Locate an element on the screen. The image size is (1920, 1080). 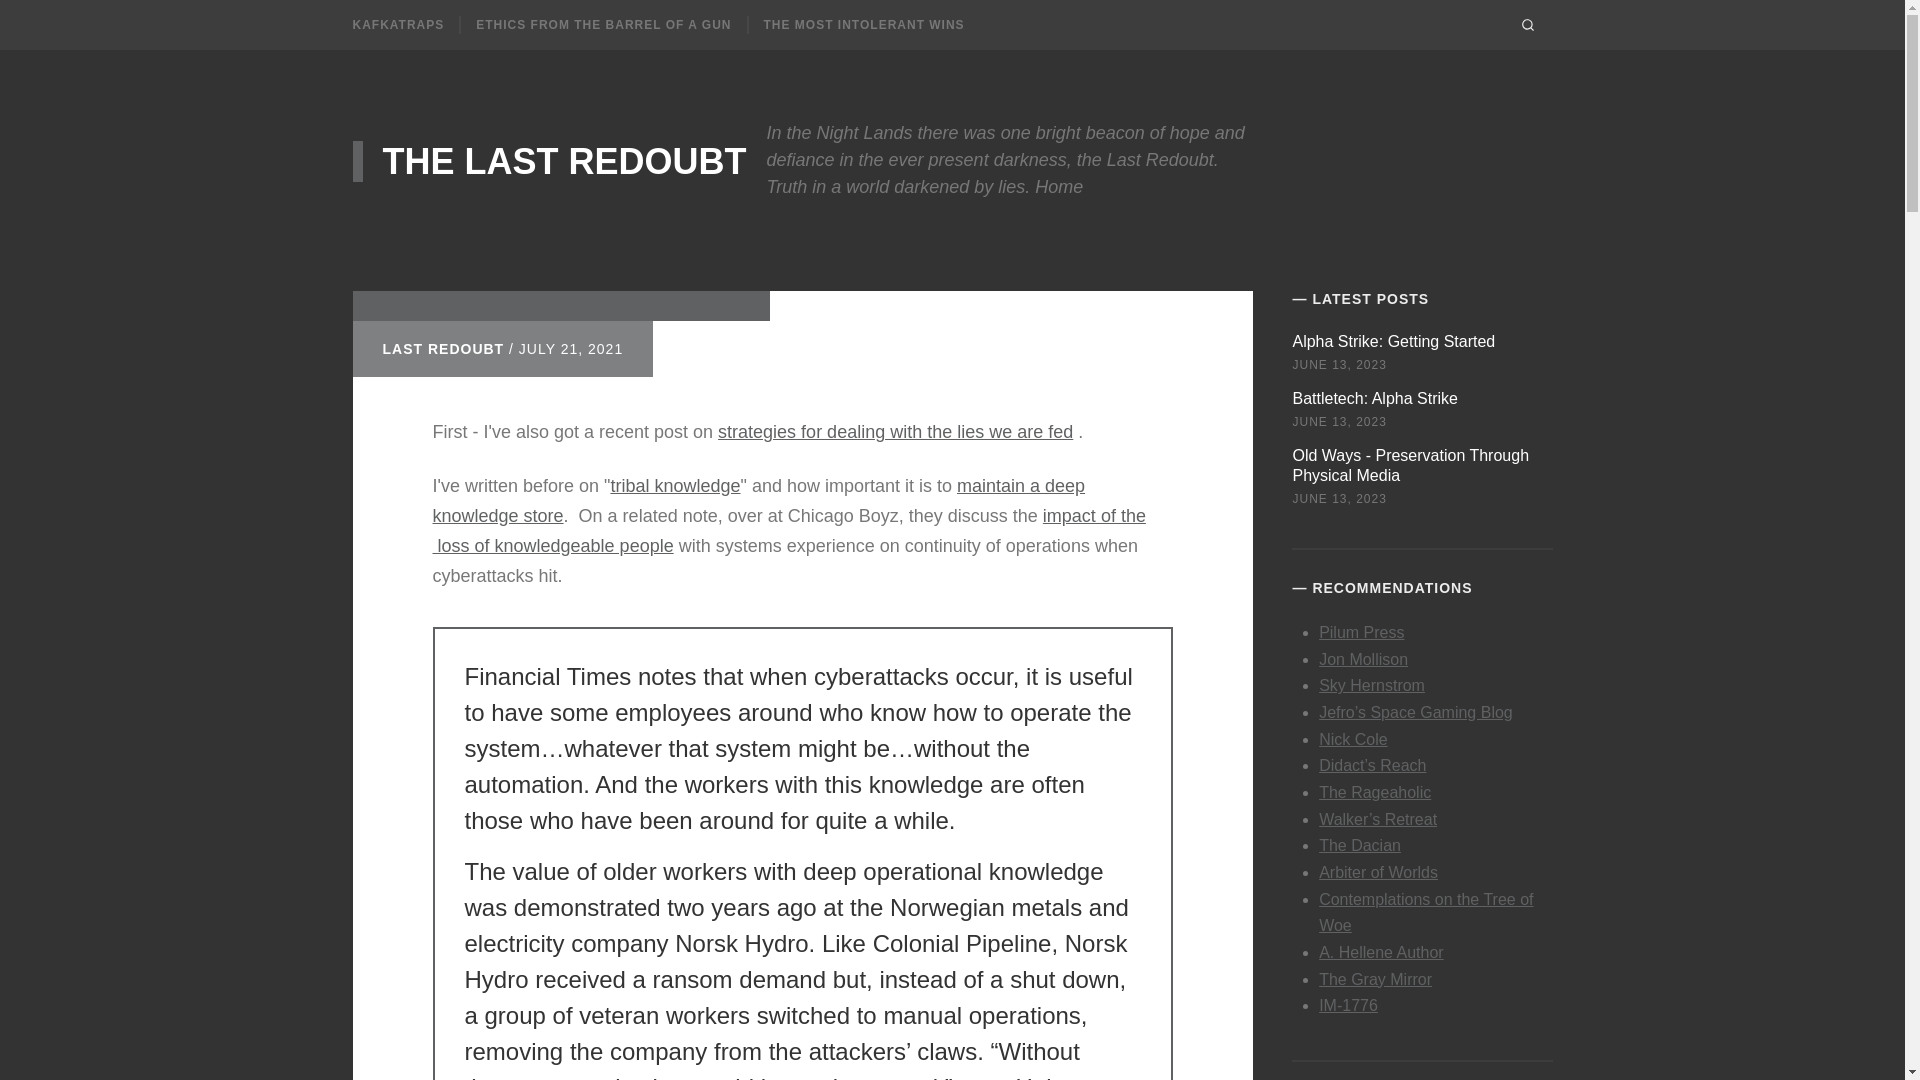
IM-1776 is located at coordinates (1348, 1005).